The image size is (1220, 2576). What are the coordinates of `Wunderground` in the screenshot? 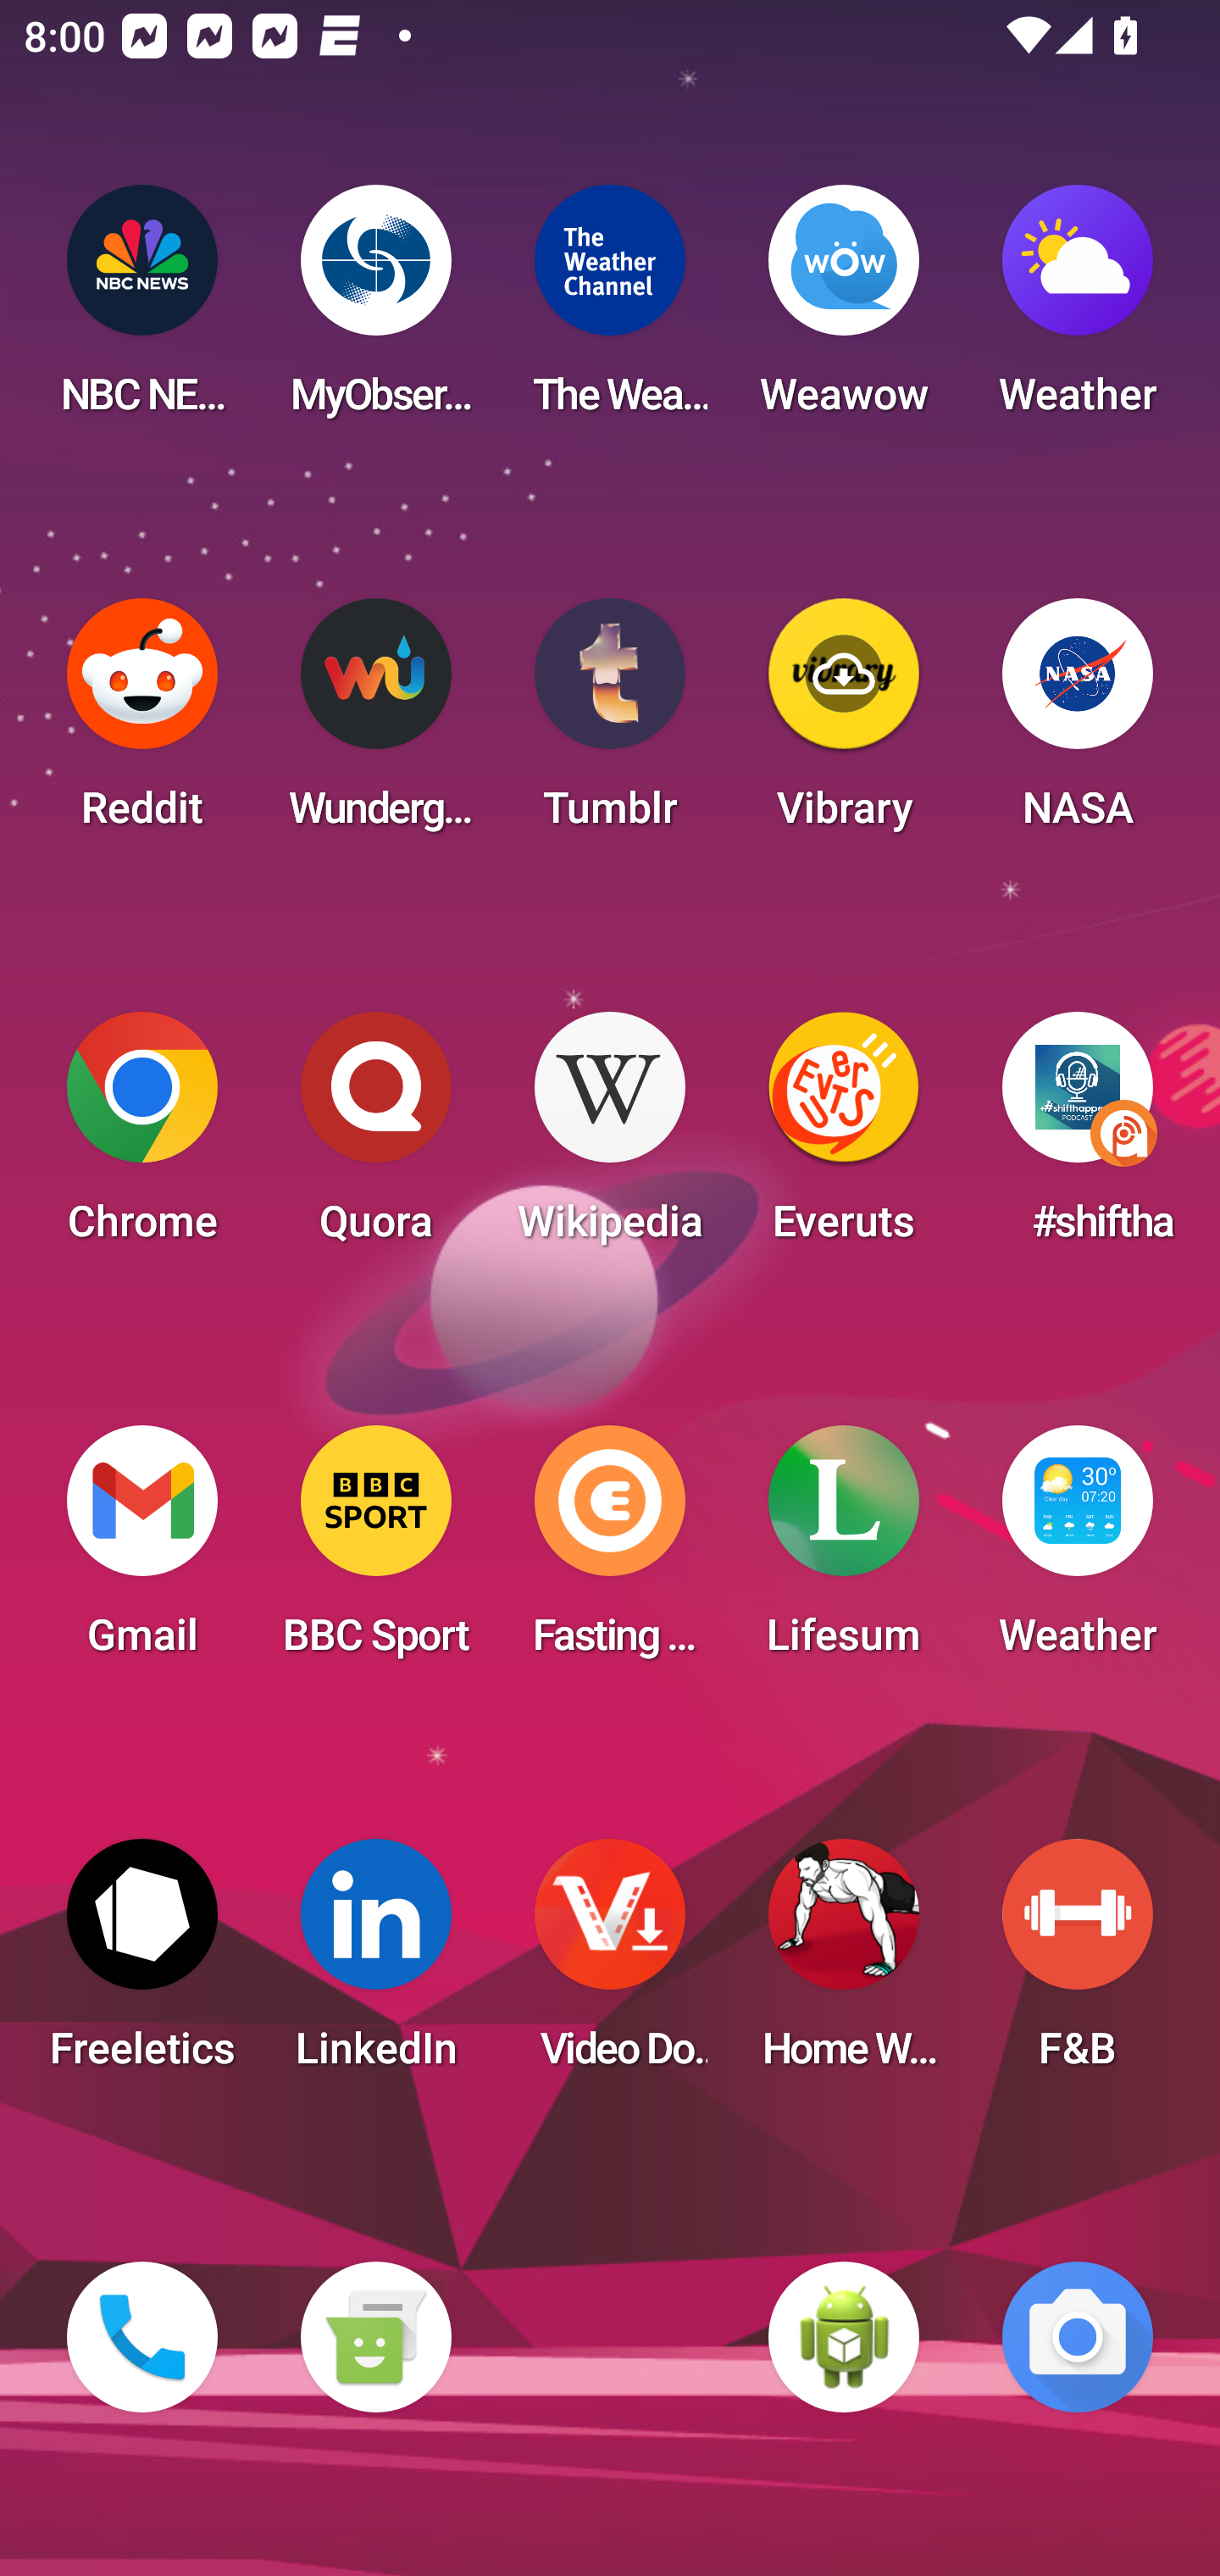 It's located at (375, 724).